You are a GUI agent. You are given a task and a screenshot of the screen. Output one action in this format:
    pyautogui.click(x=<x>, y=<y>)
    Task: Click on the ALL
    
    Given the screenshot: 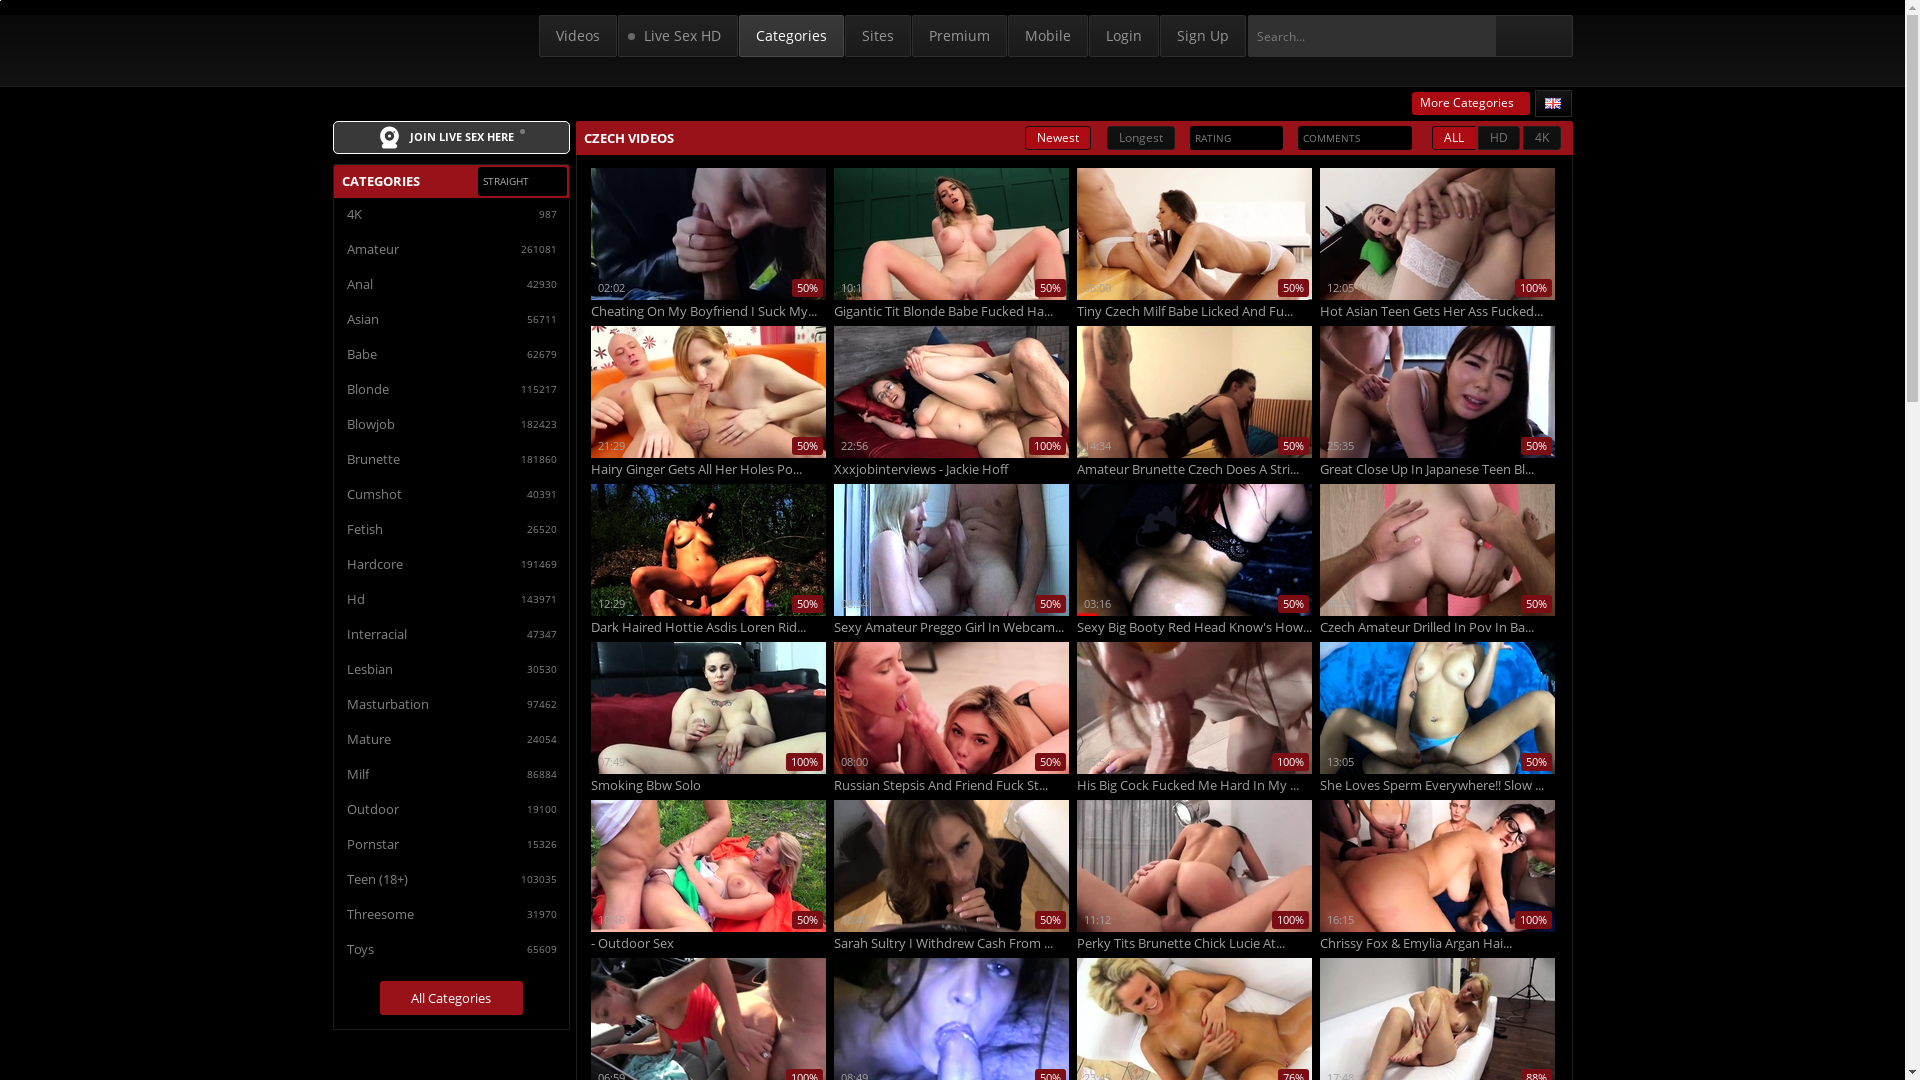 What is the action you would take?
    pyautogui.click(x=1454, y=138)
    